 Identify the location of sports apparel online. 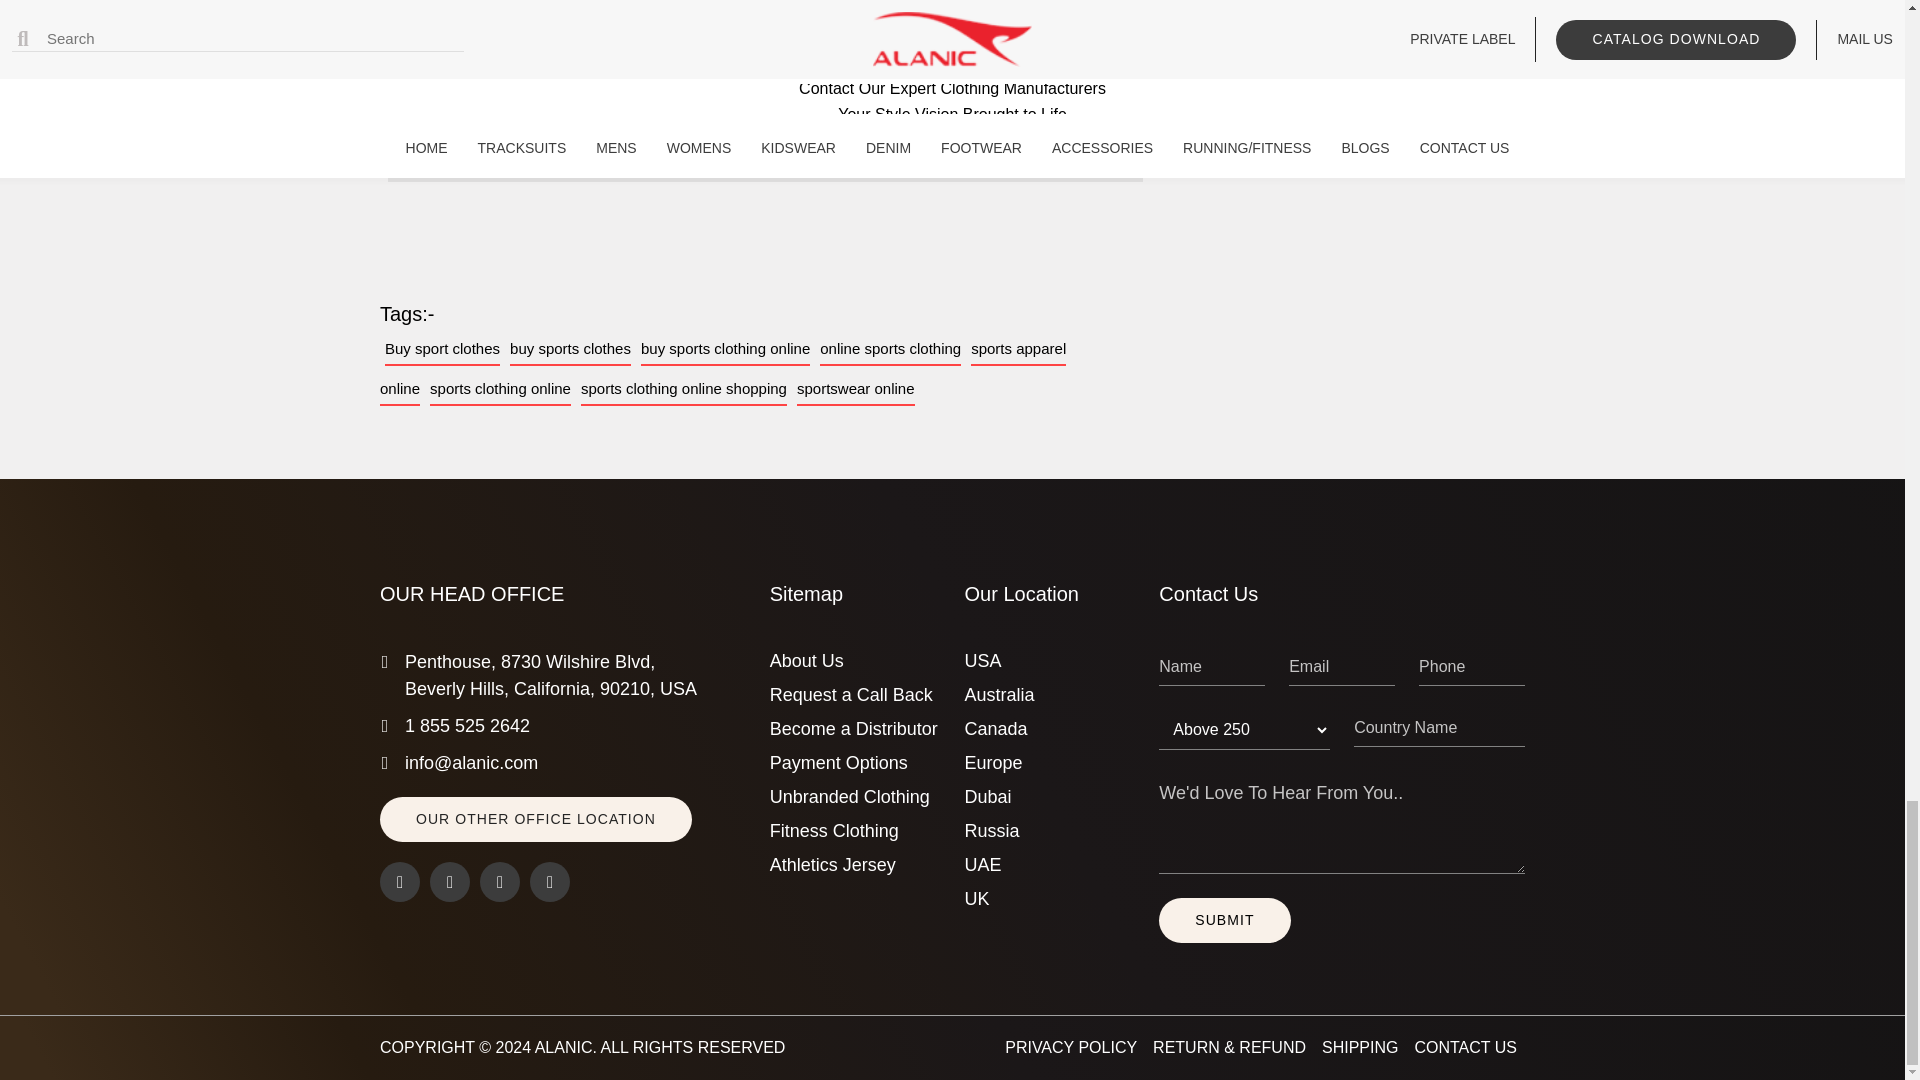
(722, 369).